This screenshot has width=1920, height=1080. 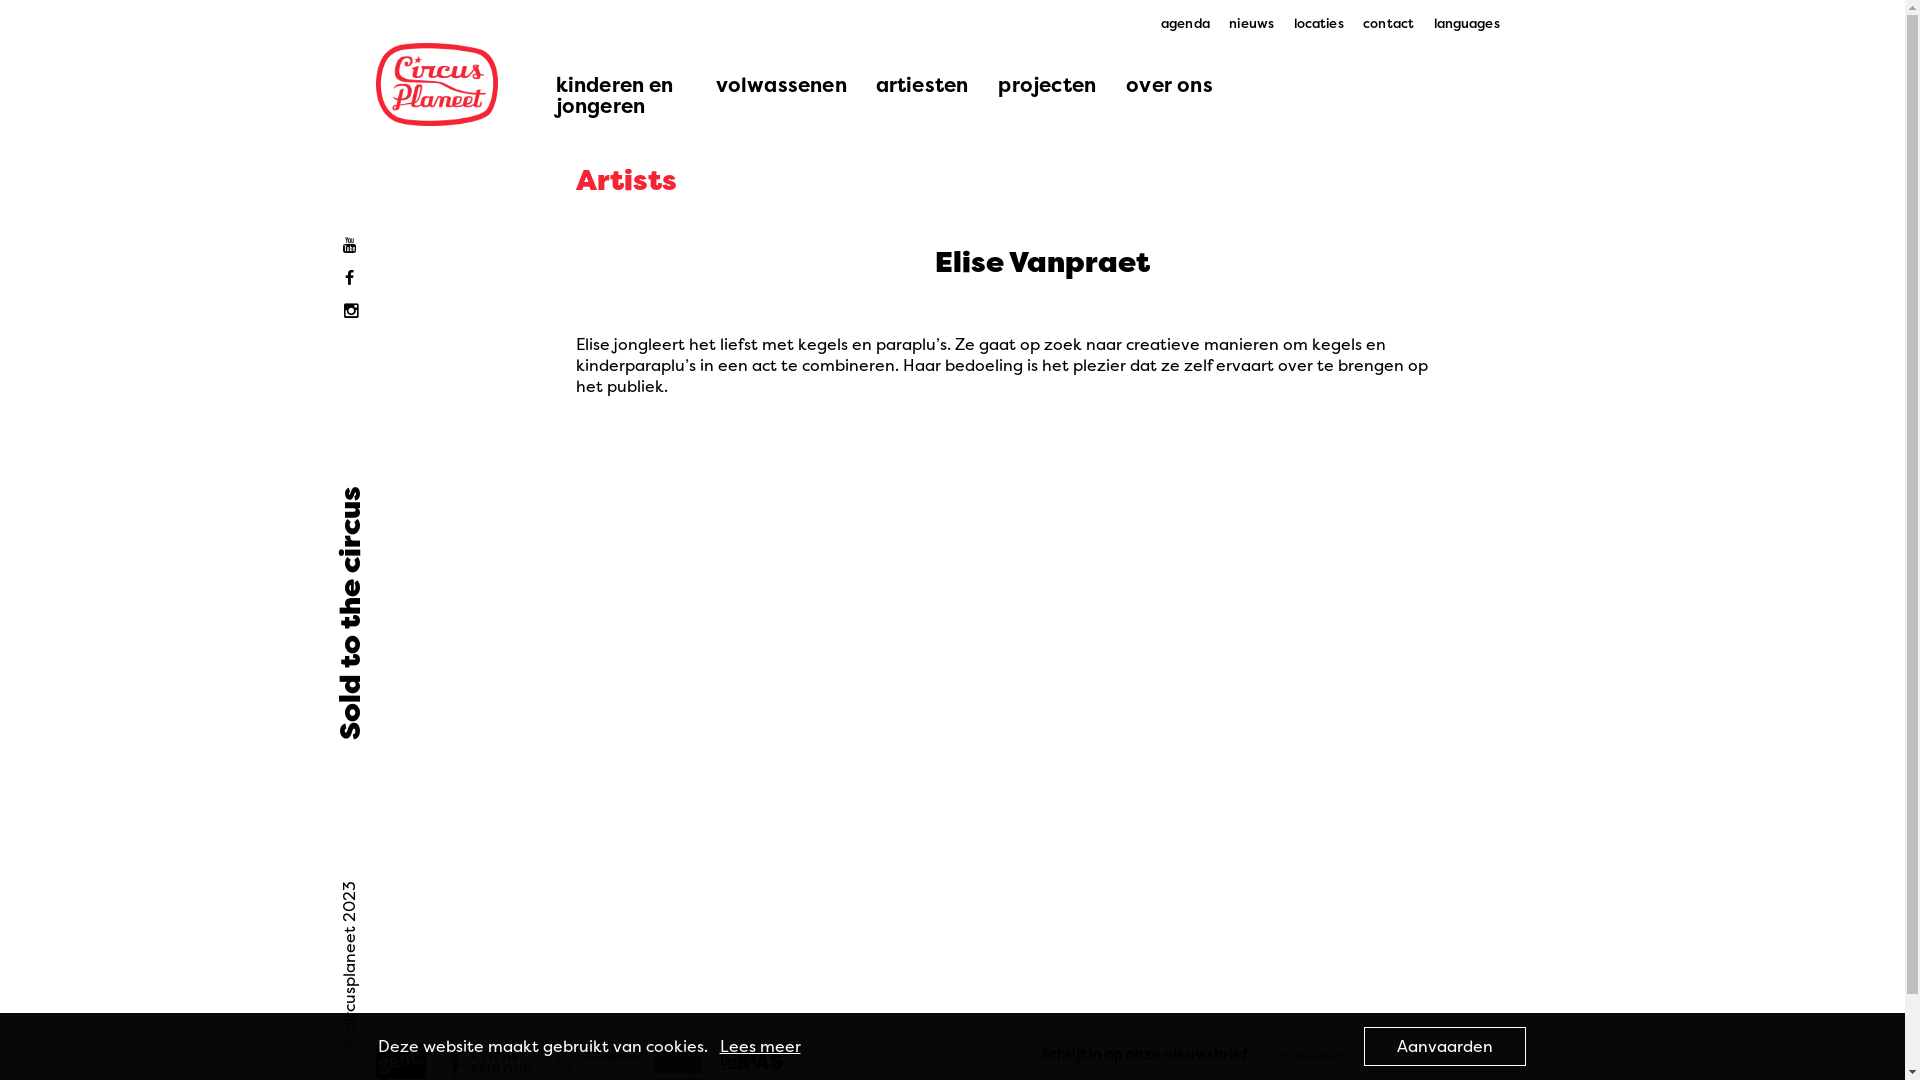 What do you see at coordinates (1047, 84) in the screenshot?
I see `projecten` at bounding box center [1047, 84].